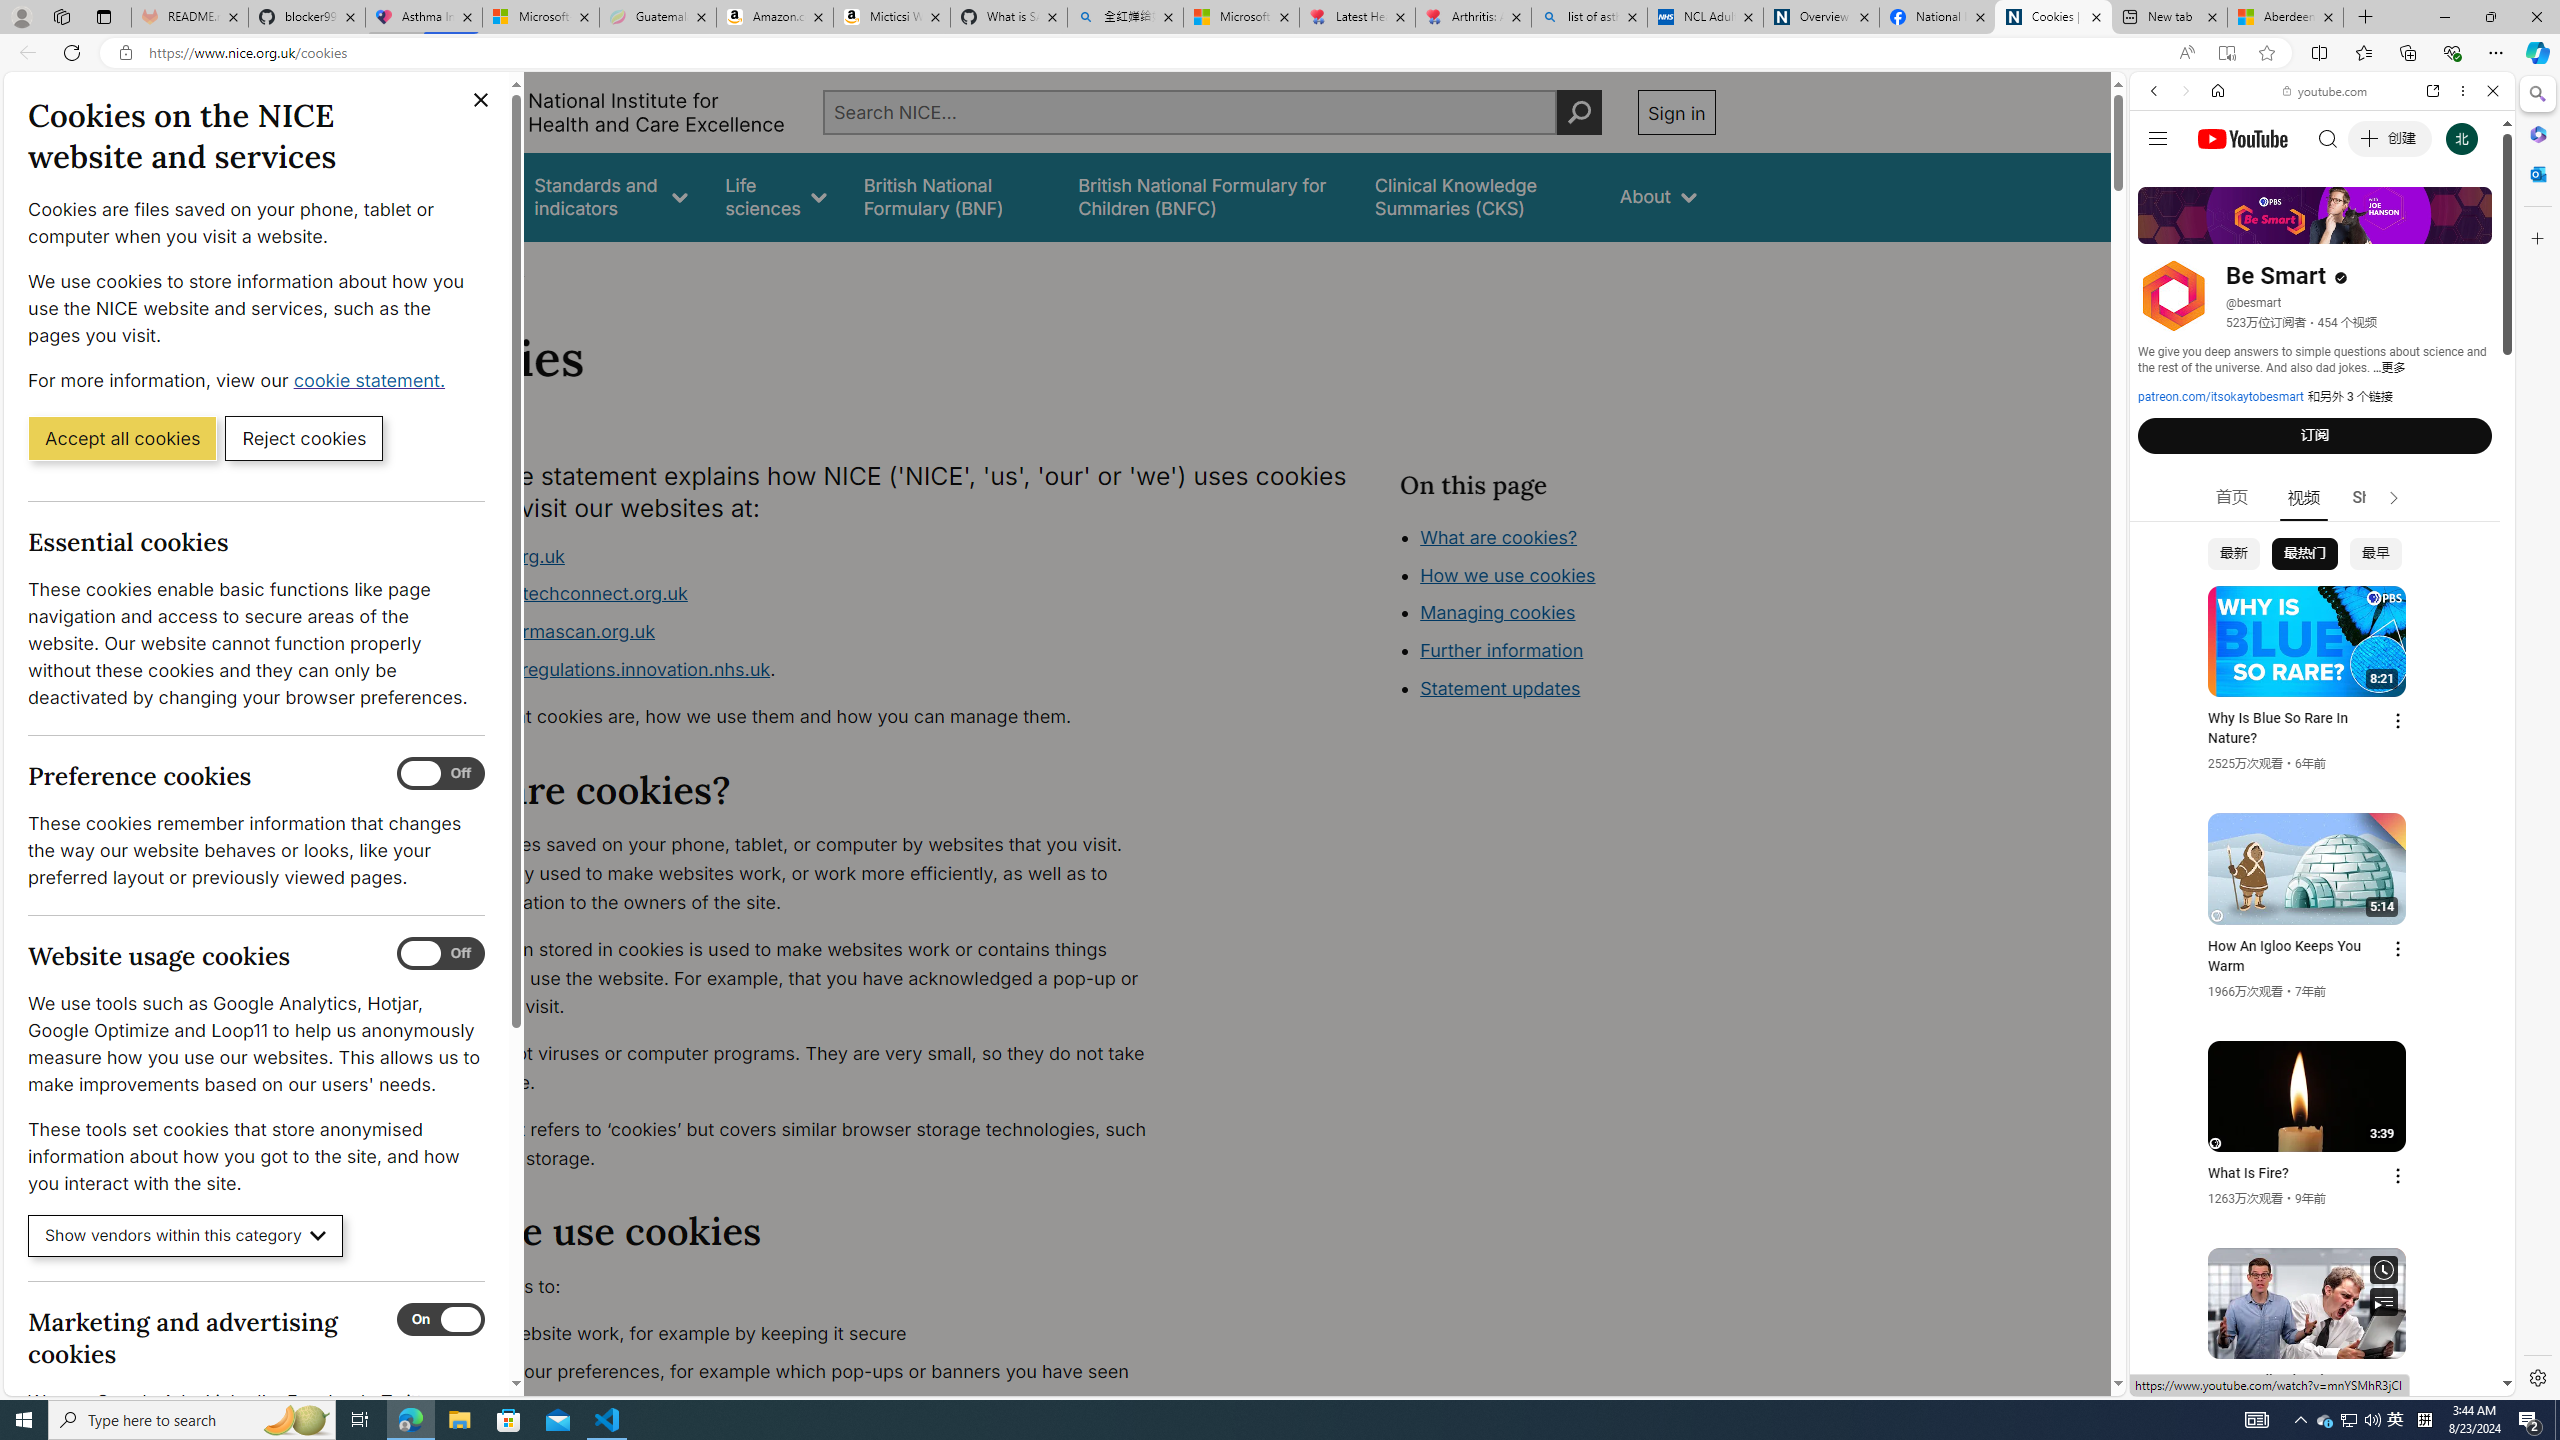 This screenshot has height=1440, width=2560. Describe the element at coordinates (2286, 17) in the screenshot. I see `Aberdeen, Hong Kong SAR hourly forecast | Microsoft Weather` at that location.